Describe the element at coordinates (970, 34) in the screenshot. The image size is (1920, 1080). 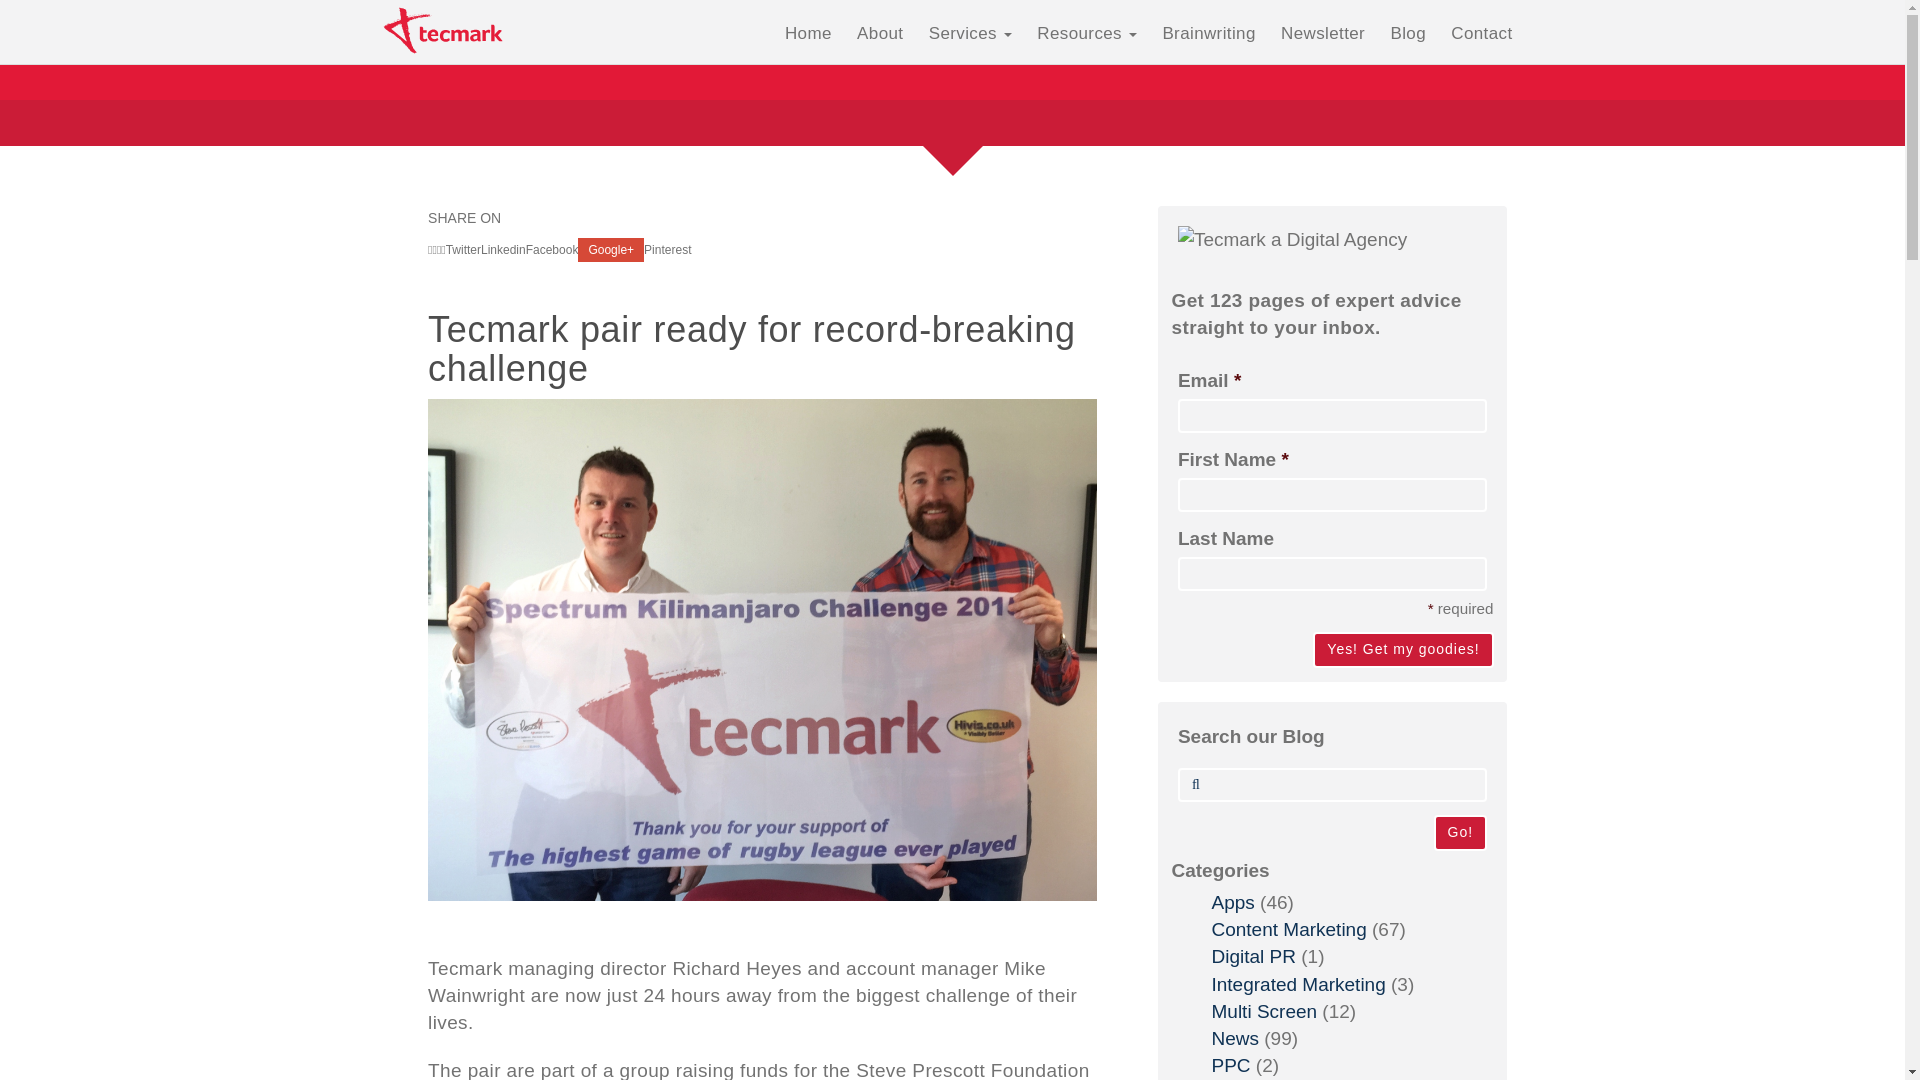
I see `Services` at that location.